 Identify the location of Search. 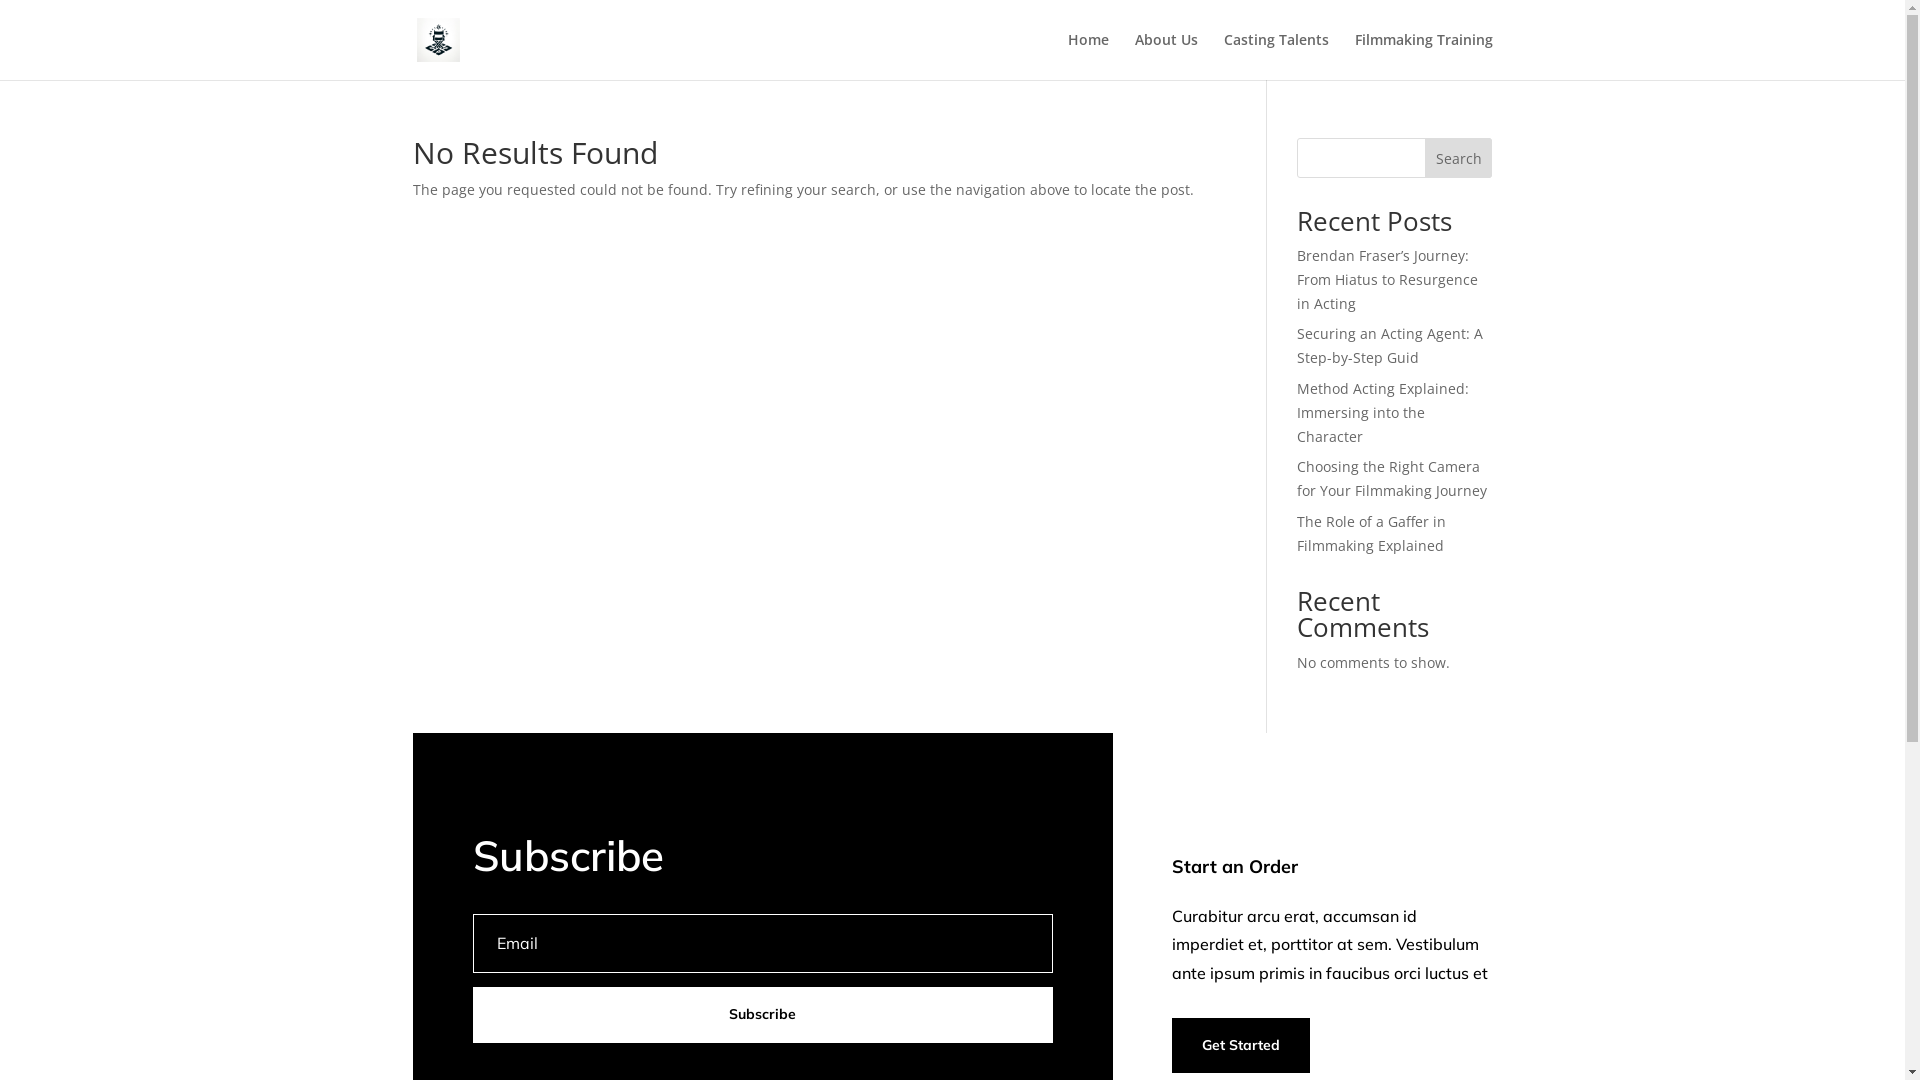
(1459, 158).